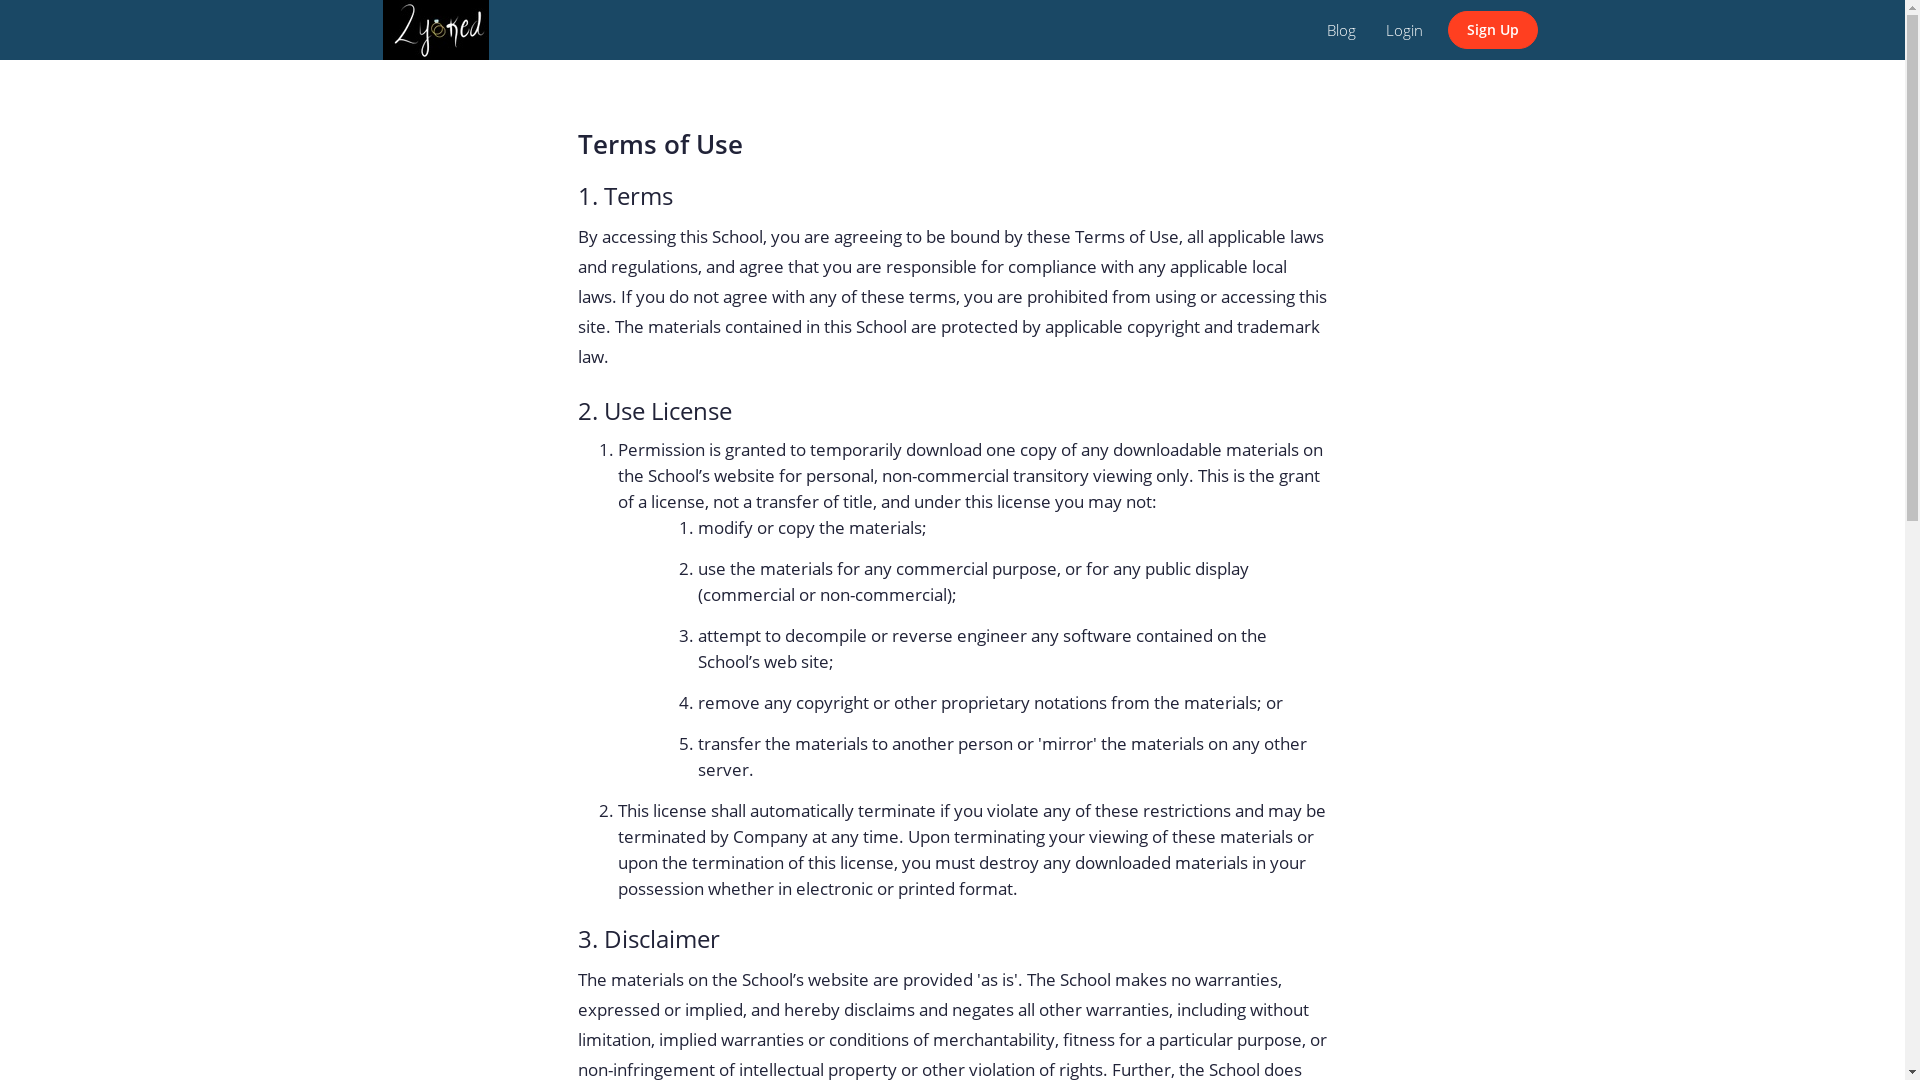 This screenshot has width=1920, height=1080. What do you see at coordinates (1493, 30) in the screenshot?
I see `Sign Up` at bounding box center [1493, 30].